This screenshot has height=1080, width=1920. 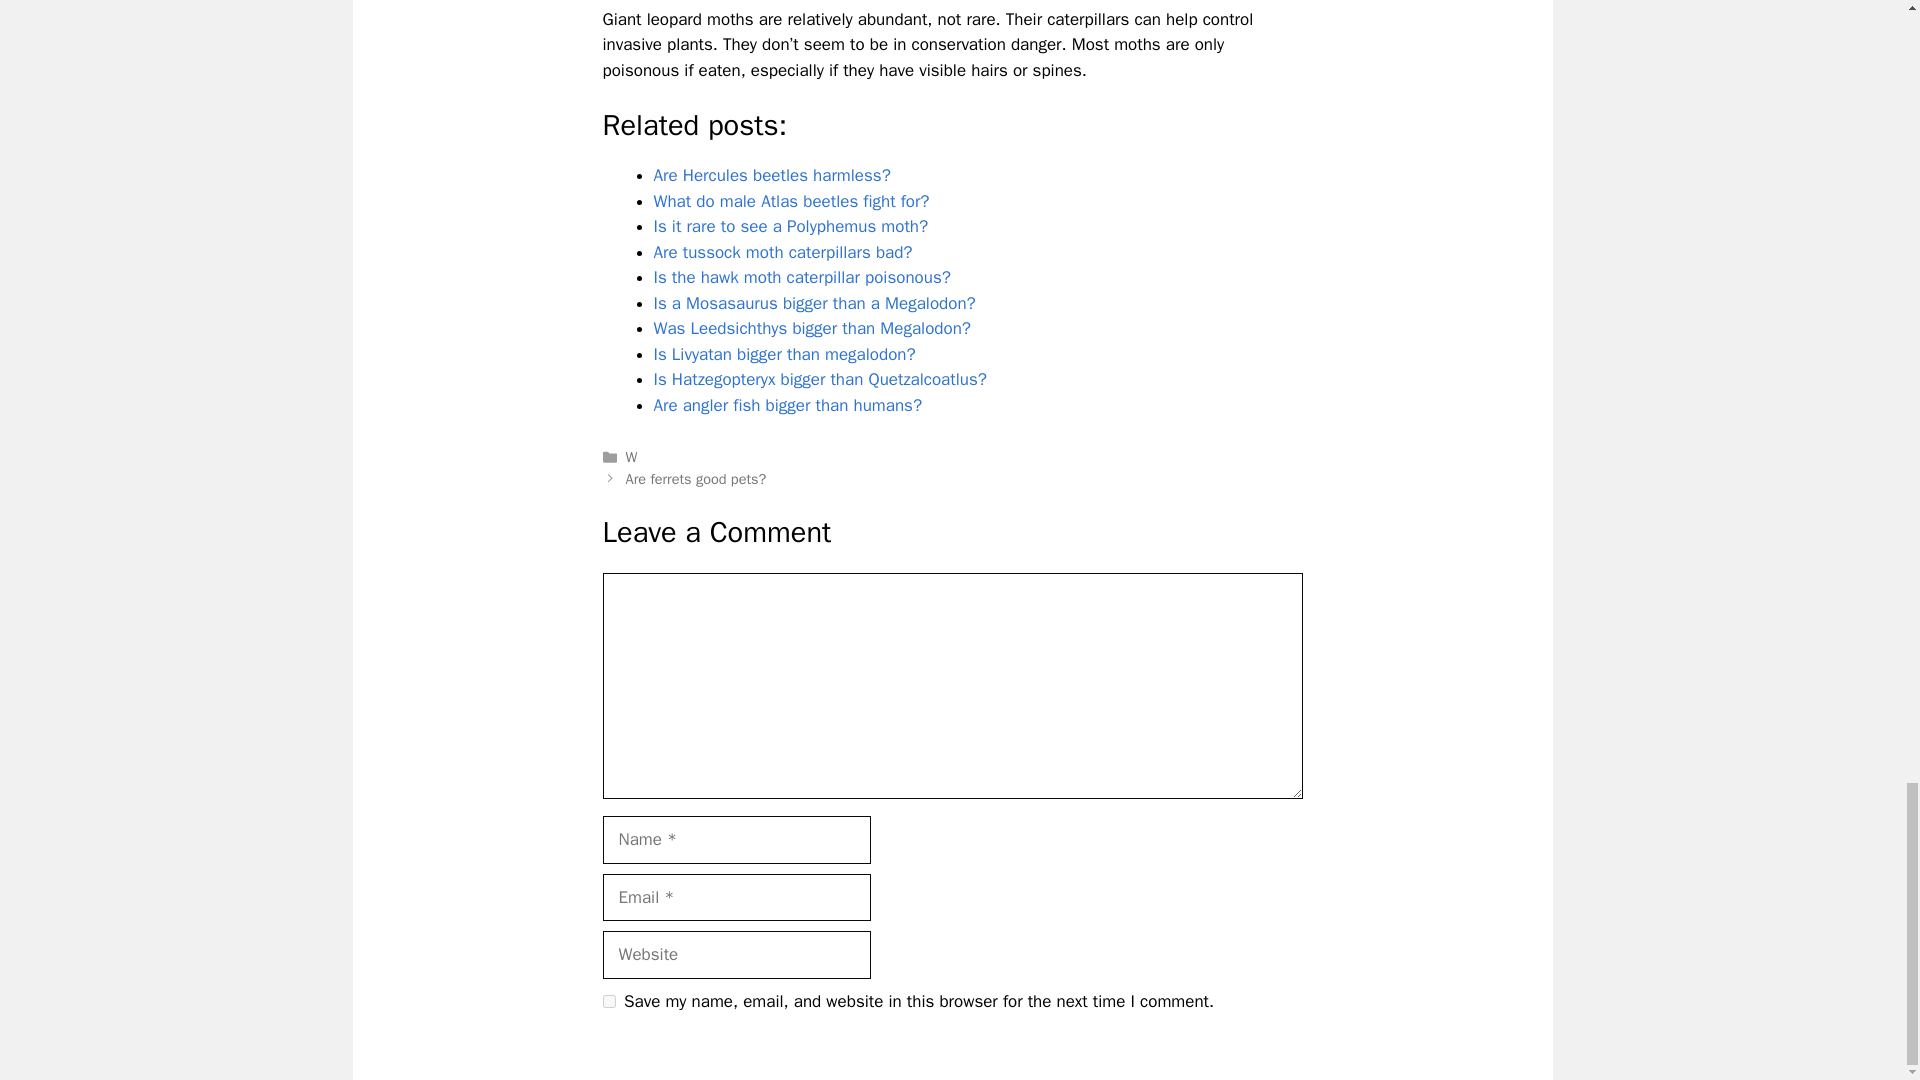 I want to click on Is the hawk moth caterpillar poisonous?, so click(x=802, y=277).